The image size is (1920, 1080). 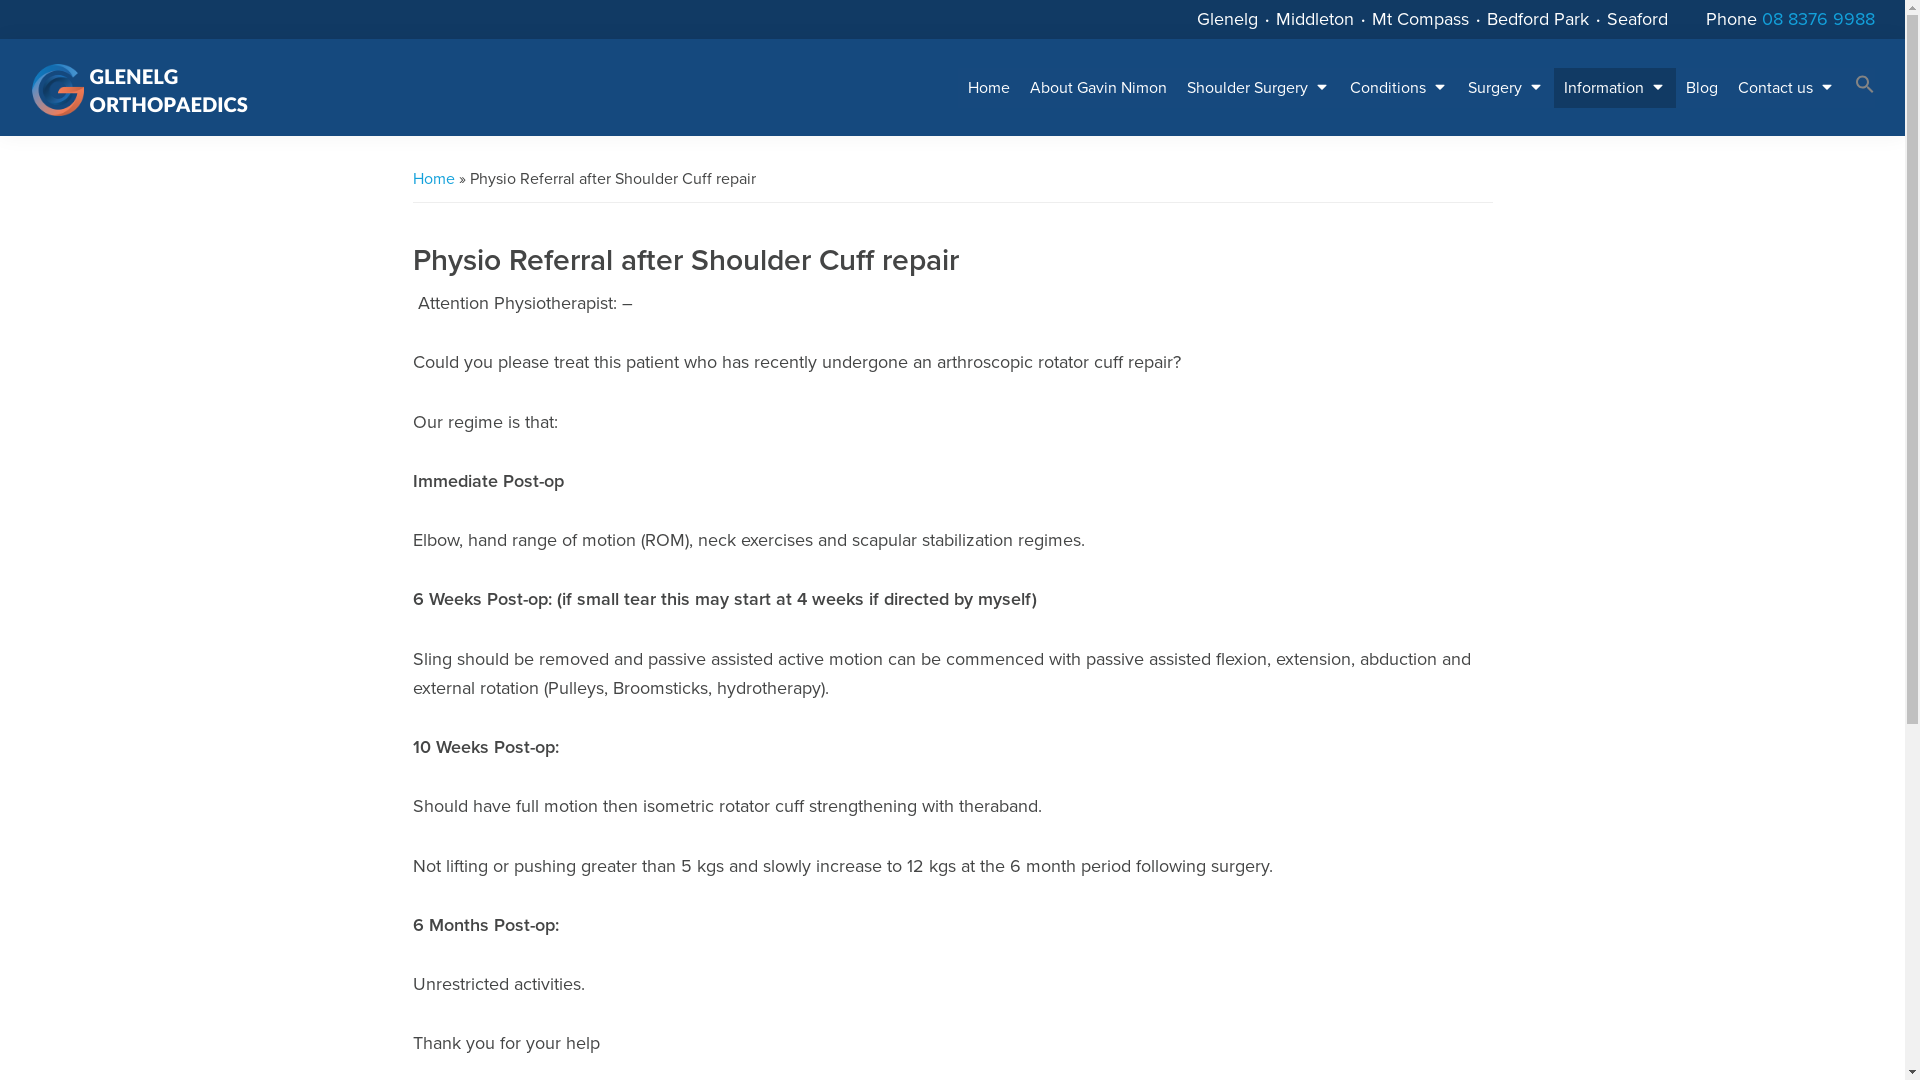 I want to click on Contact us, so click(x=1786, y=88).